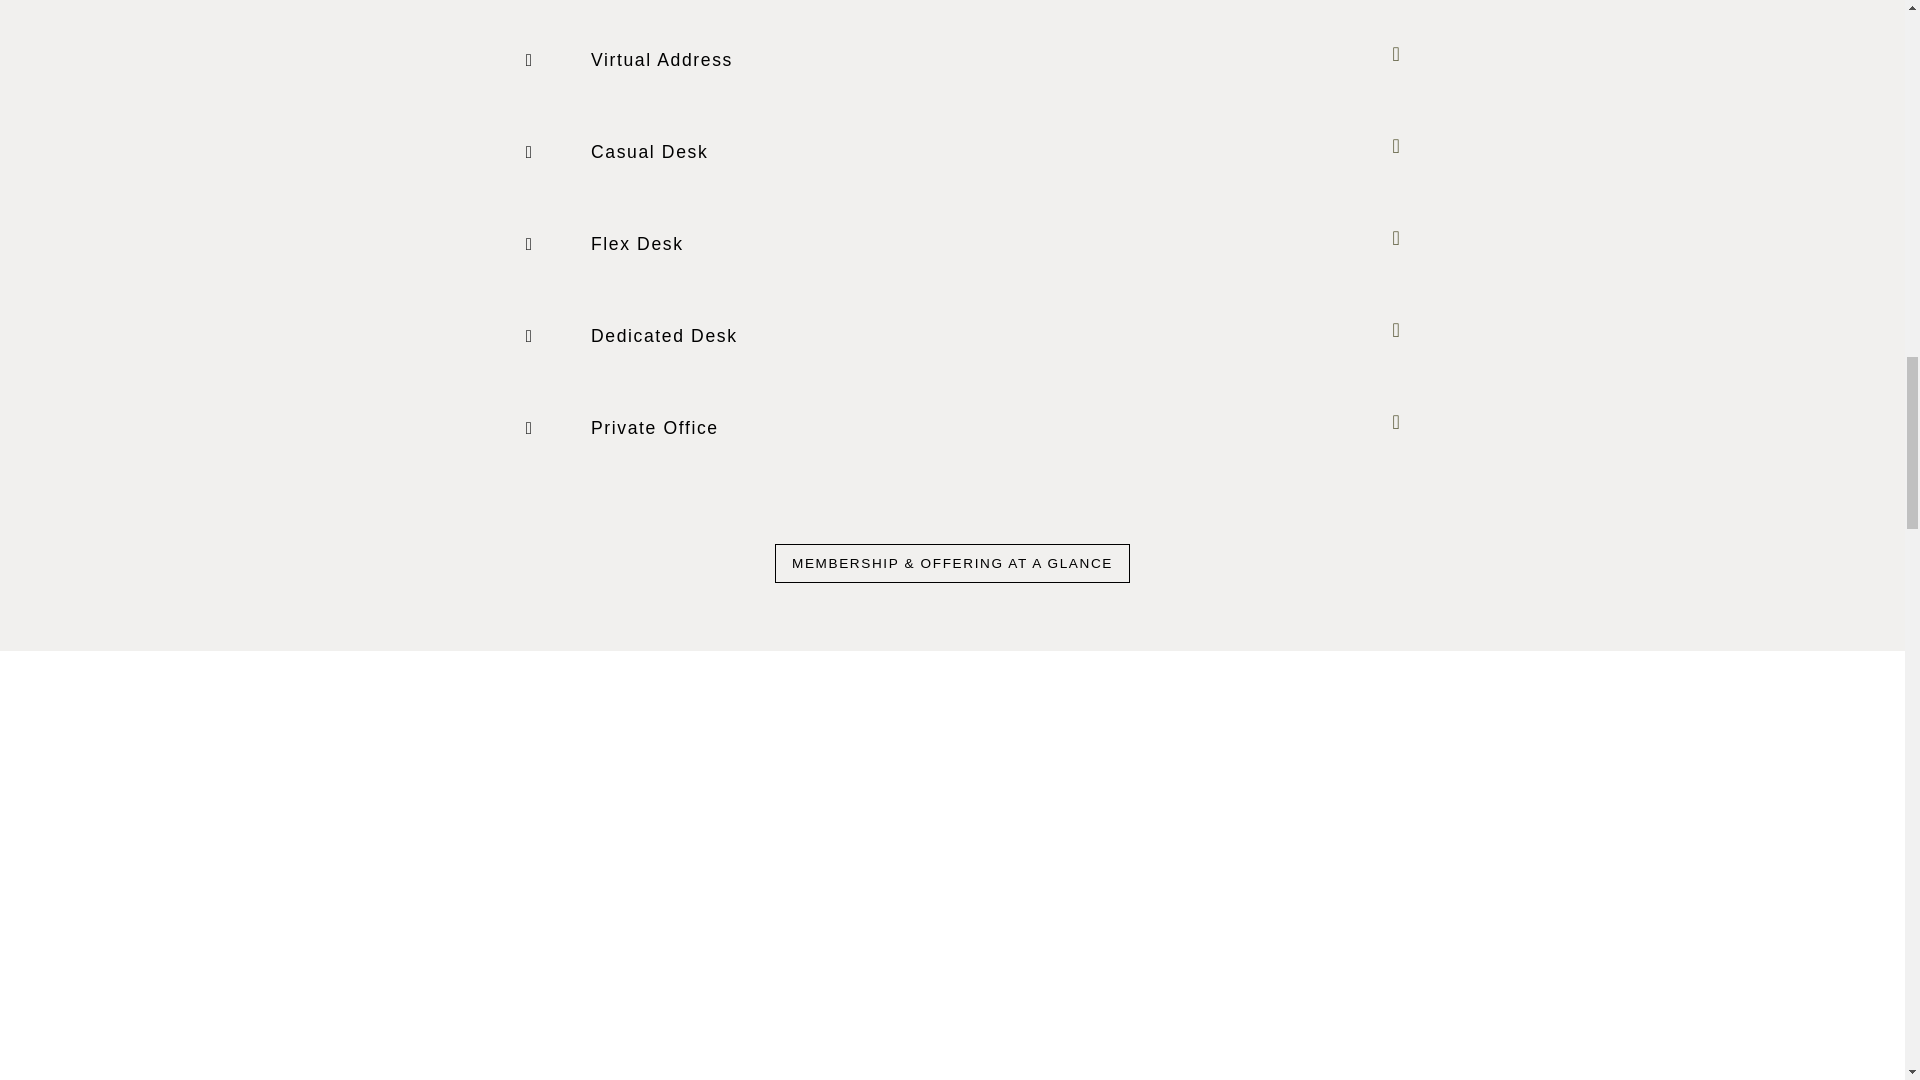 This screenshot has height=1080, width=1920. I want to click on Dedicated Desk, so click(614, 336).